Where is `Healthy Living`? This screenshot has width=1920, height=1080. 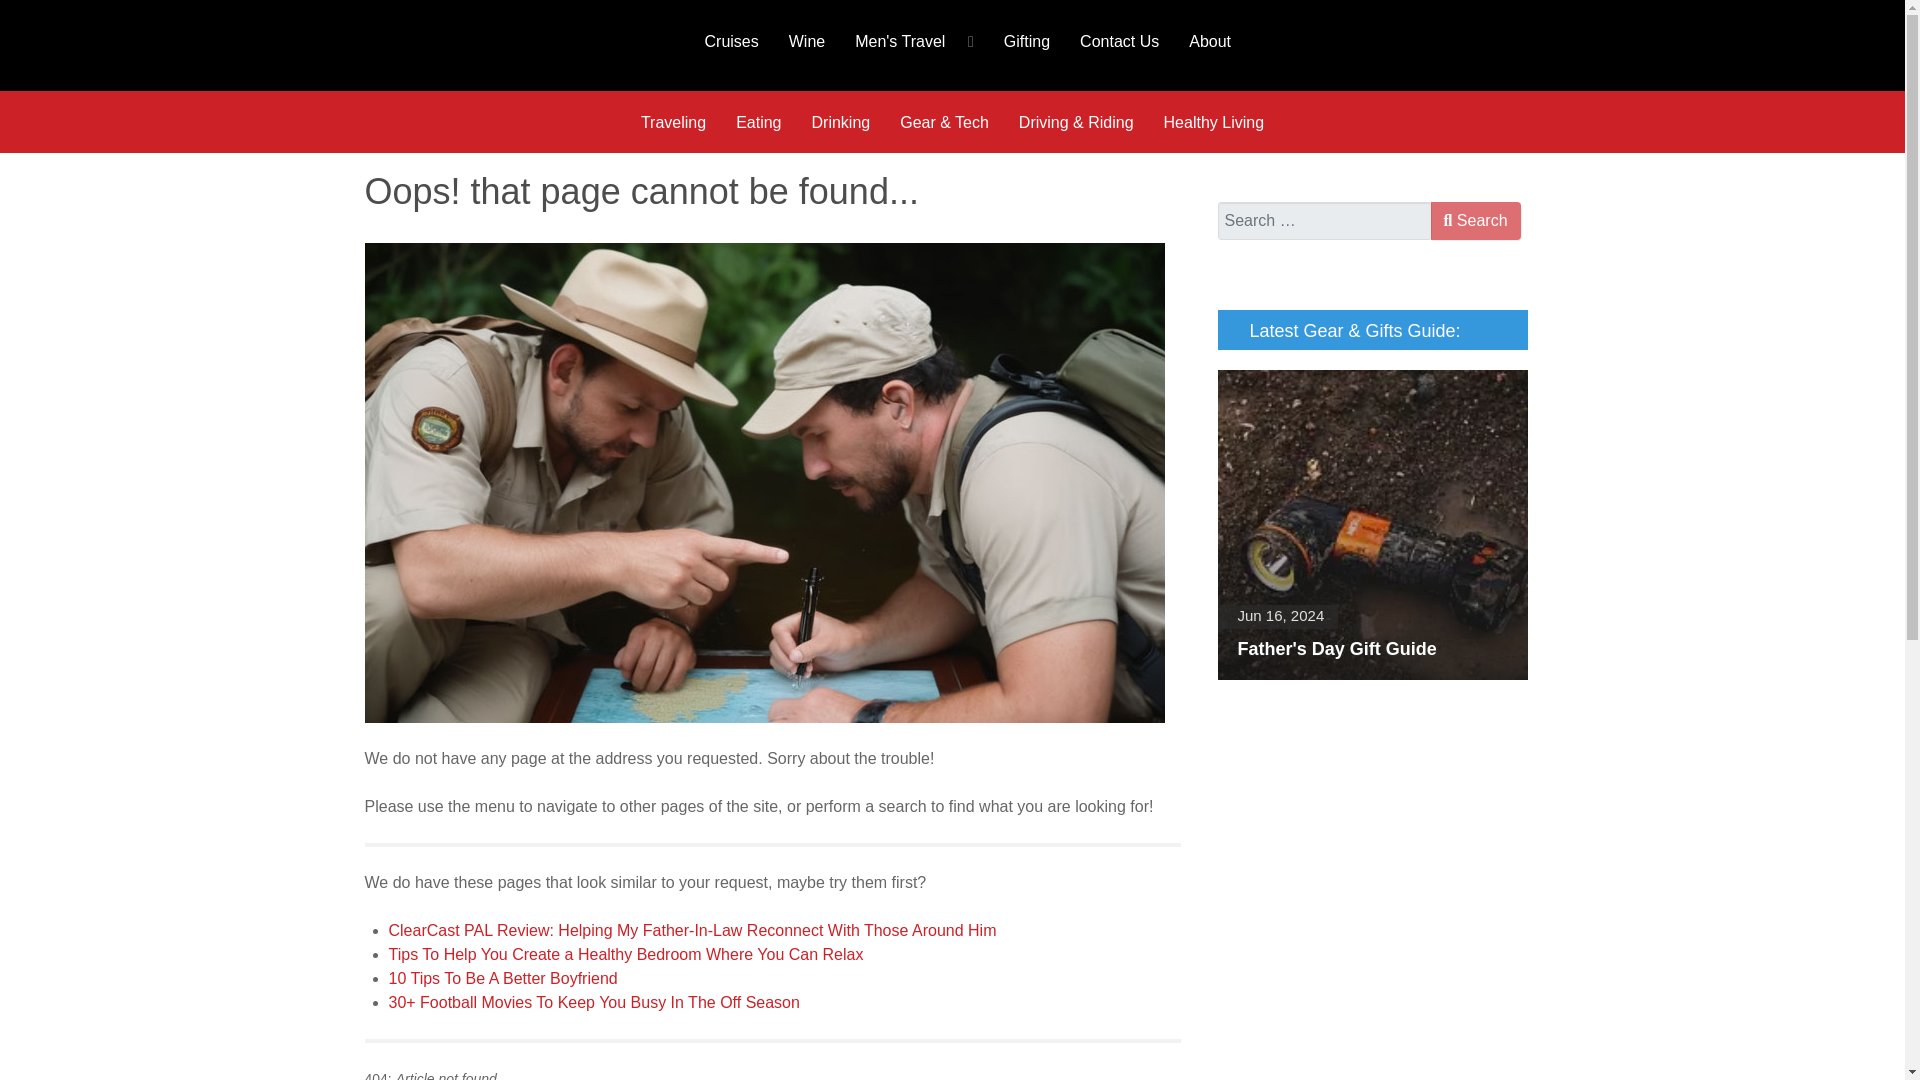
Healthy Living is located at coordinates (1214, 122).